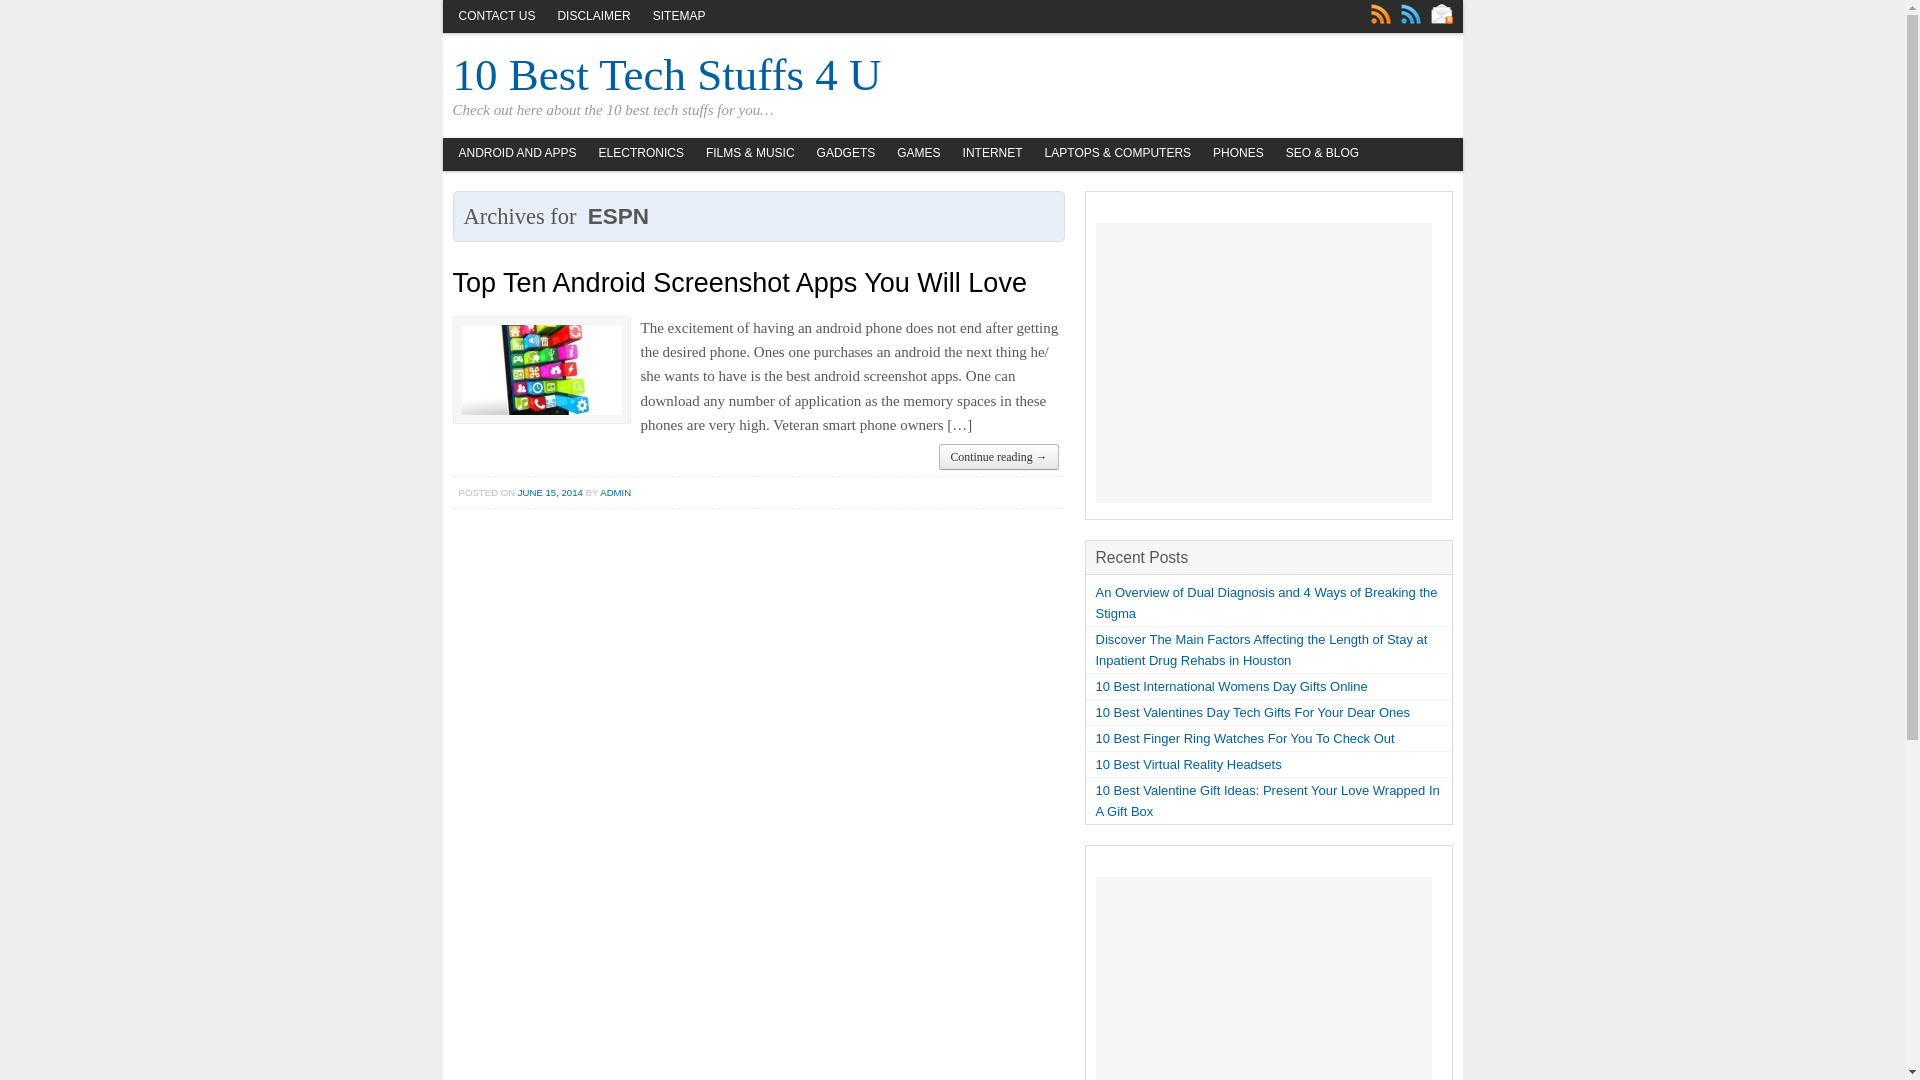 Image resolution: width=1920 pixels, height=1080 pixels. I want to click on ELECTRONICS, so click(642, 154).